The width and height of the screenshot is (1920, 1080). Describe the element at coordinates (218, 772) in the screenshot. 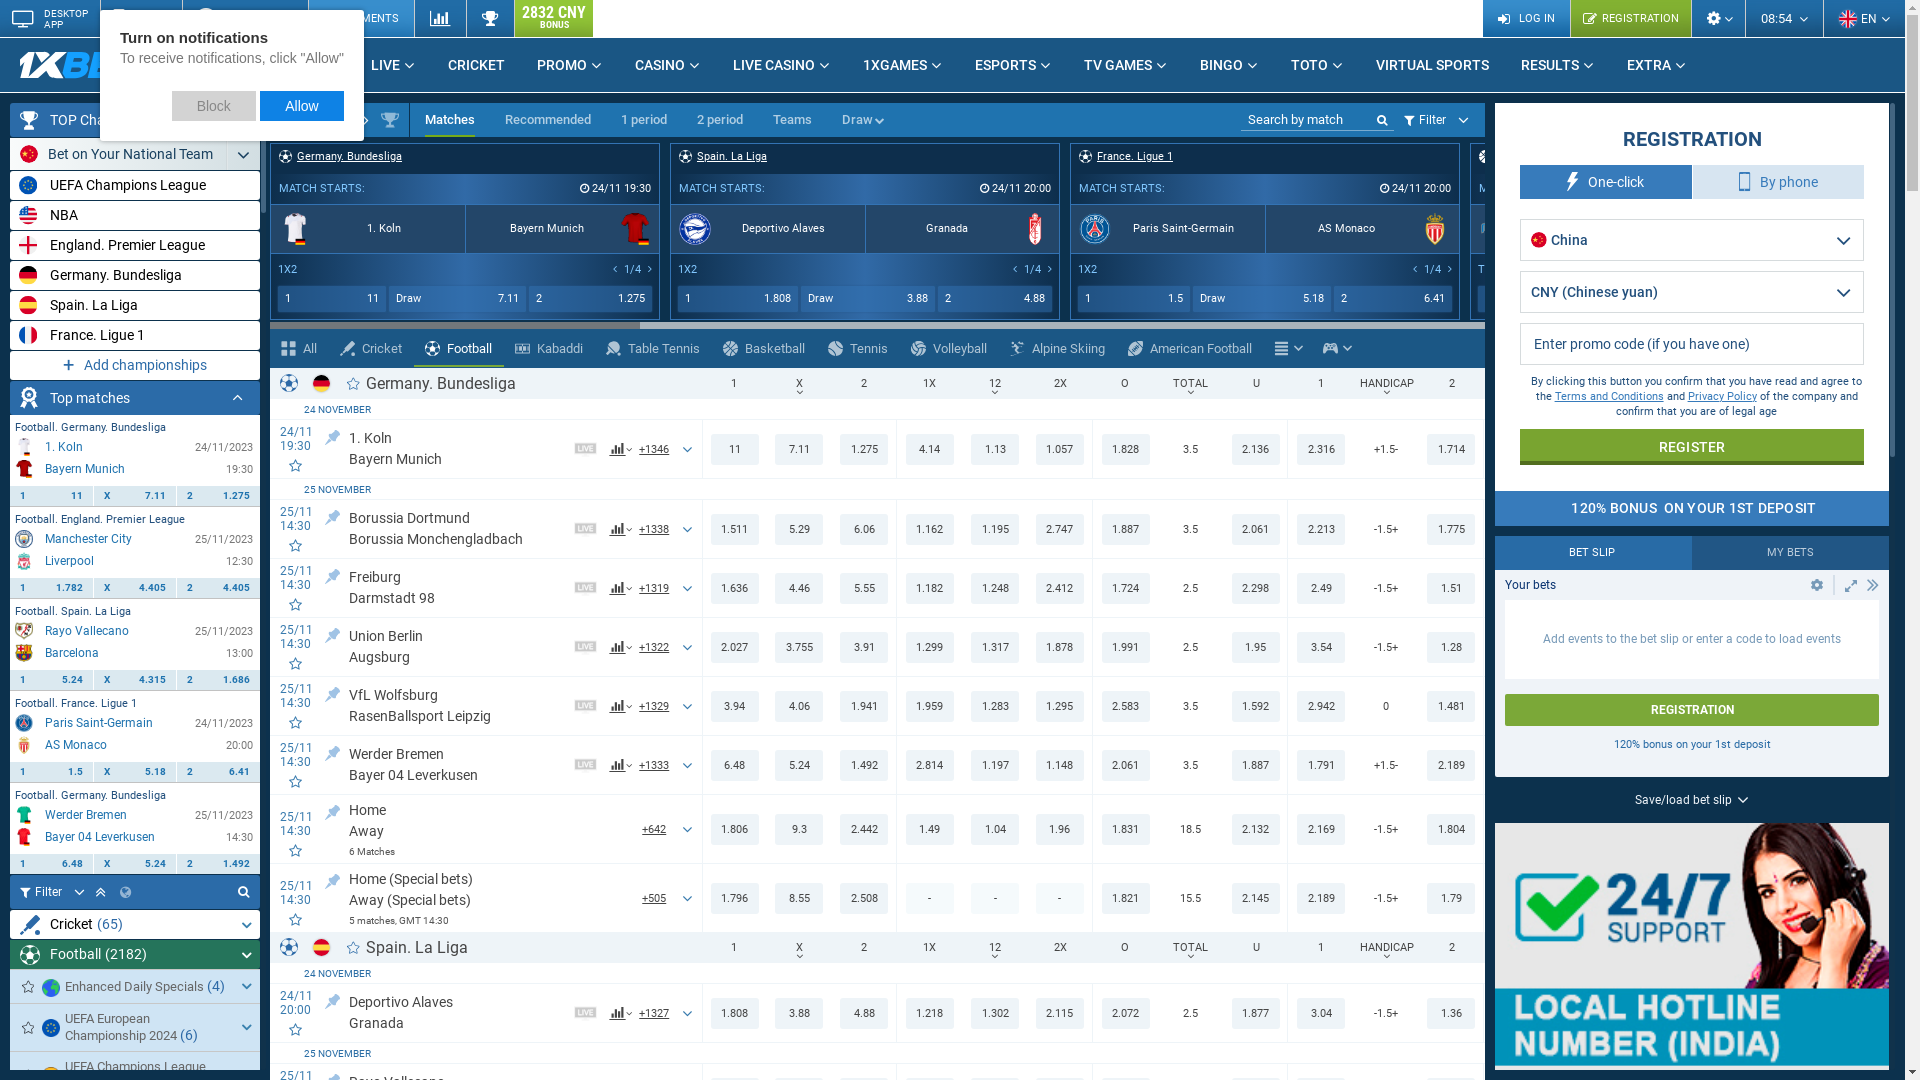

I see `2
6.41` at that location.